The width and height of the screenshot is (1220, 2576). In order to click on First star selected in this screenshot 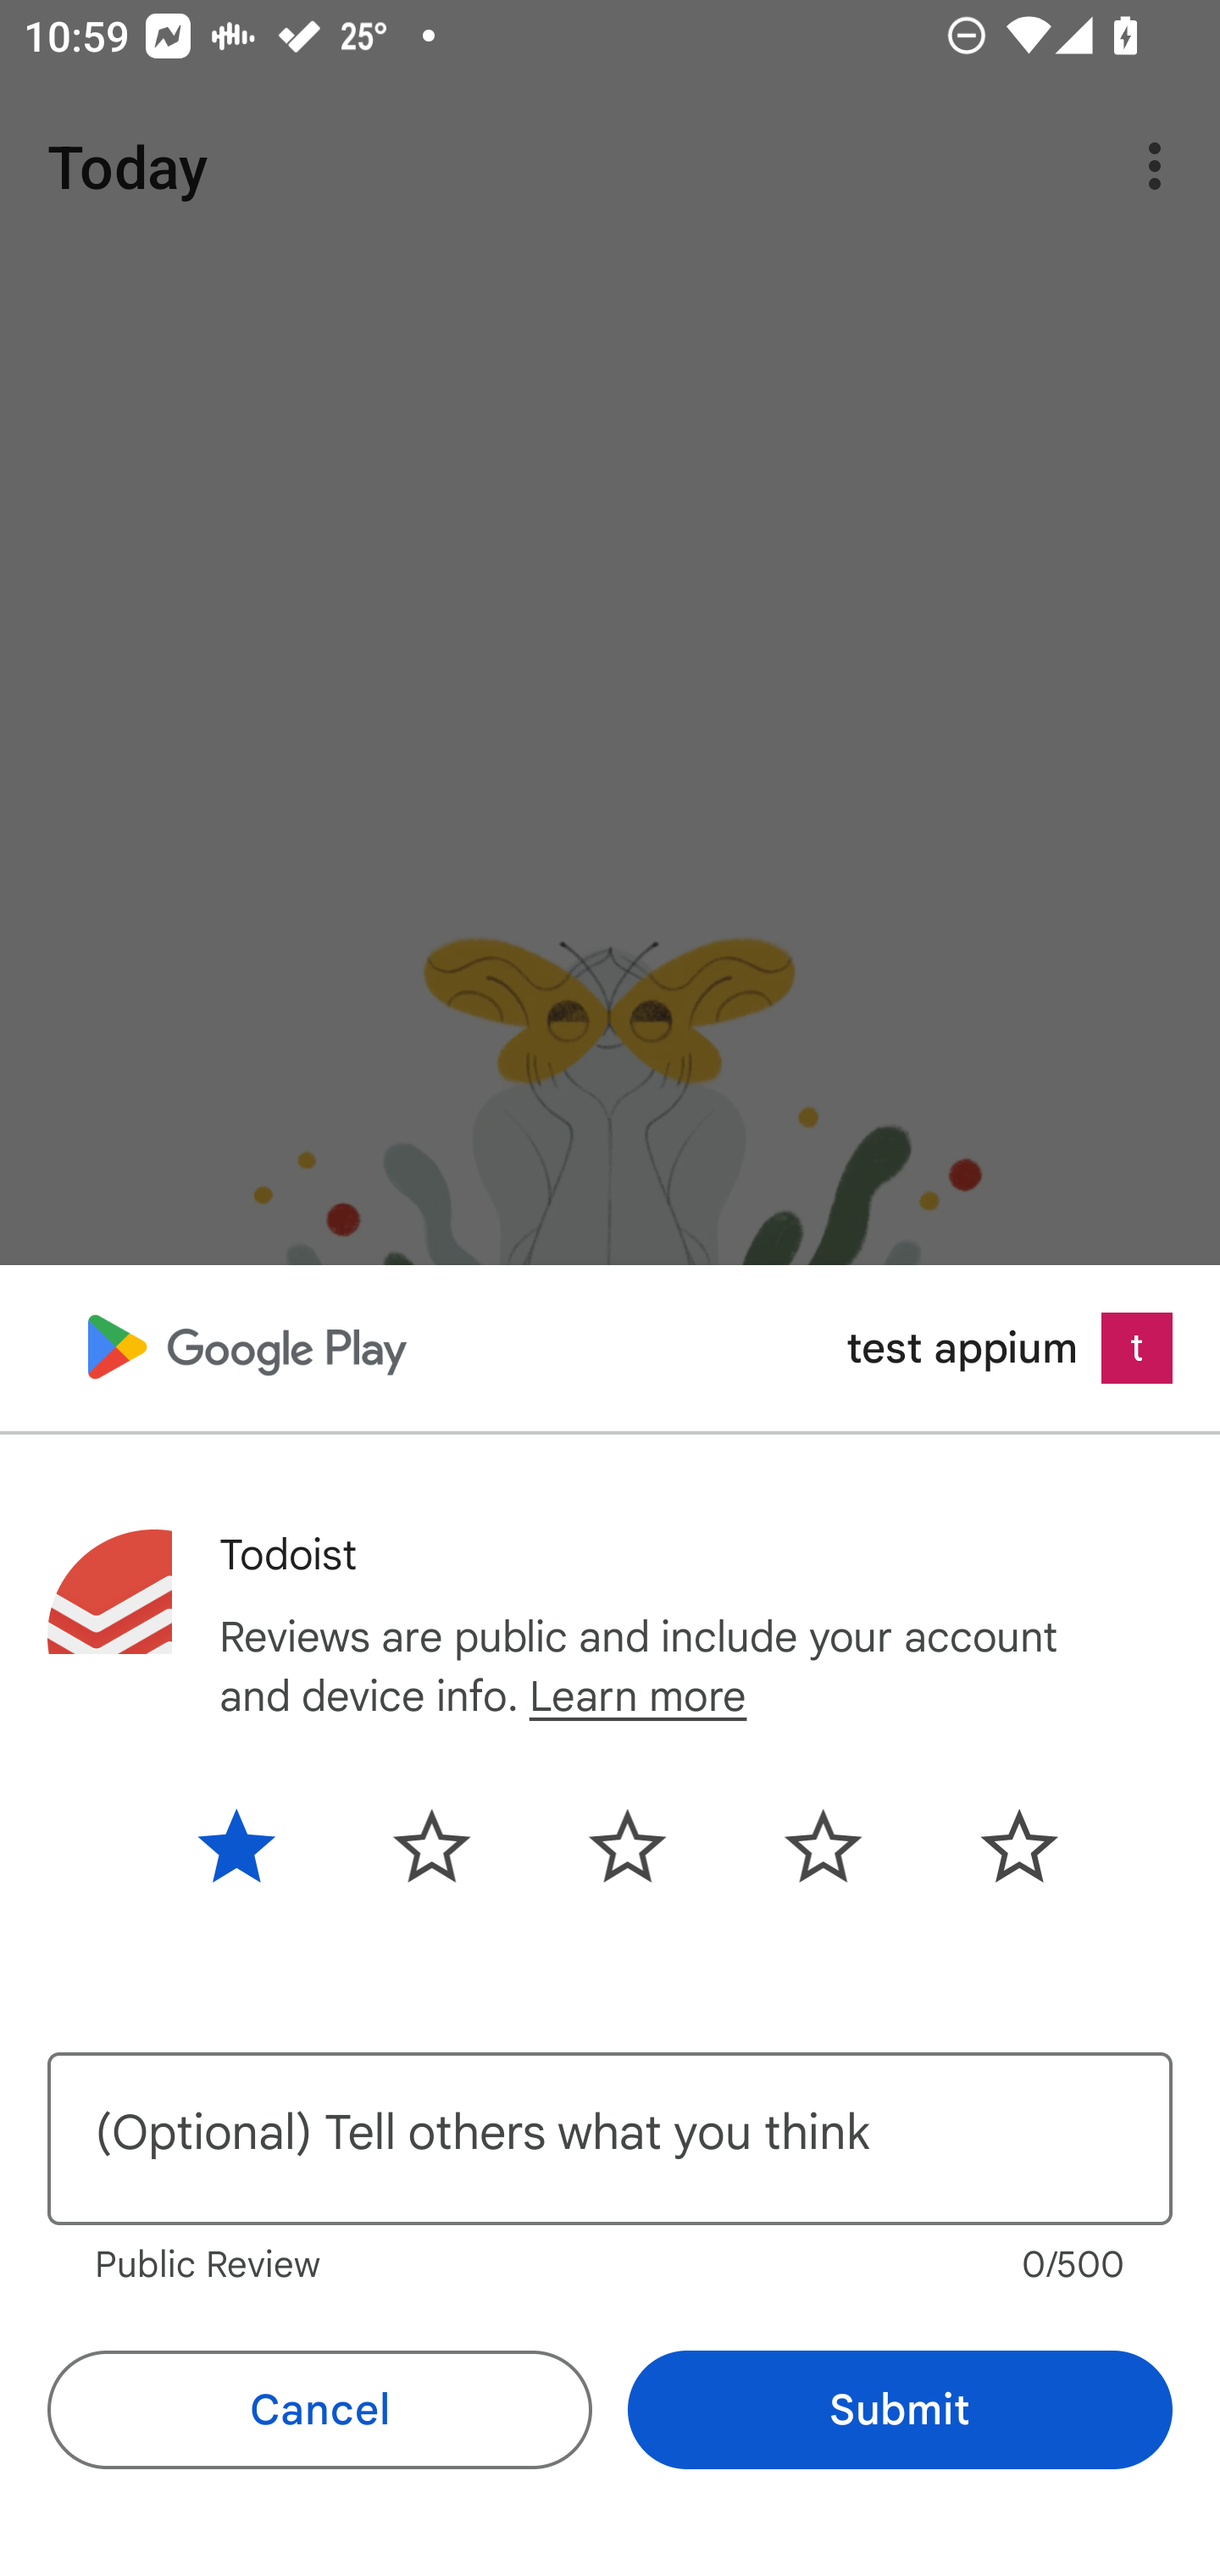, I will do `click(261, 1846)`.